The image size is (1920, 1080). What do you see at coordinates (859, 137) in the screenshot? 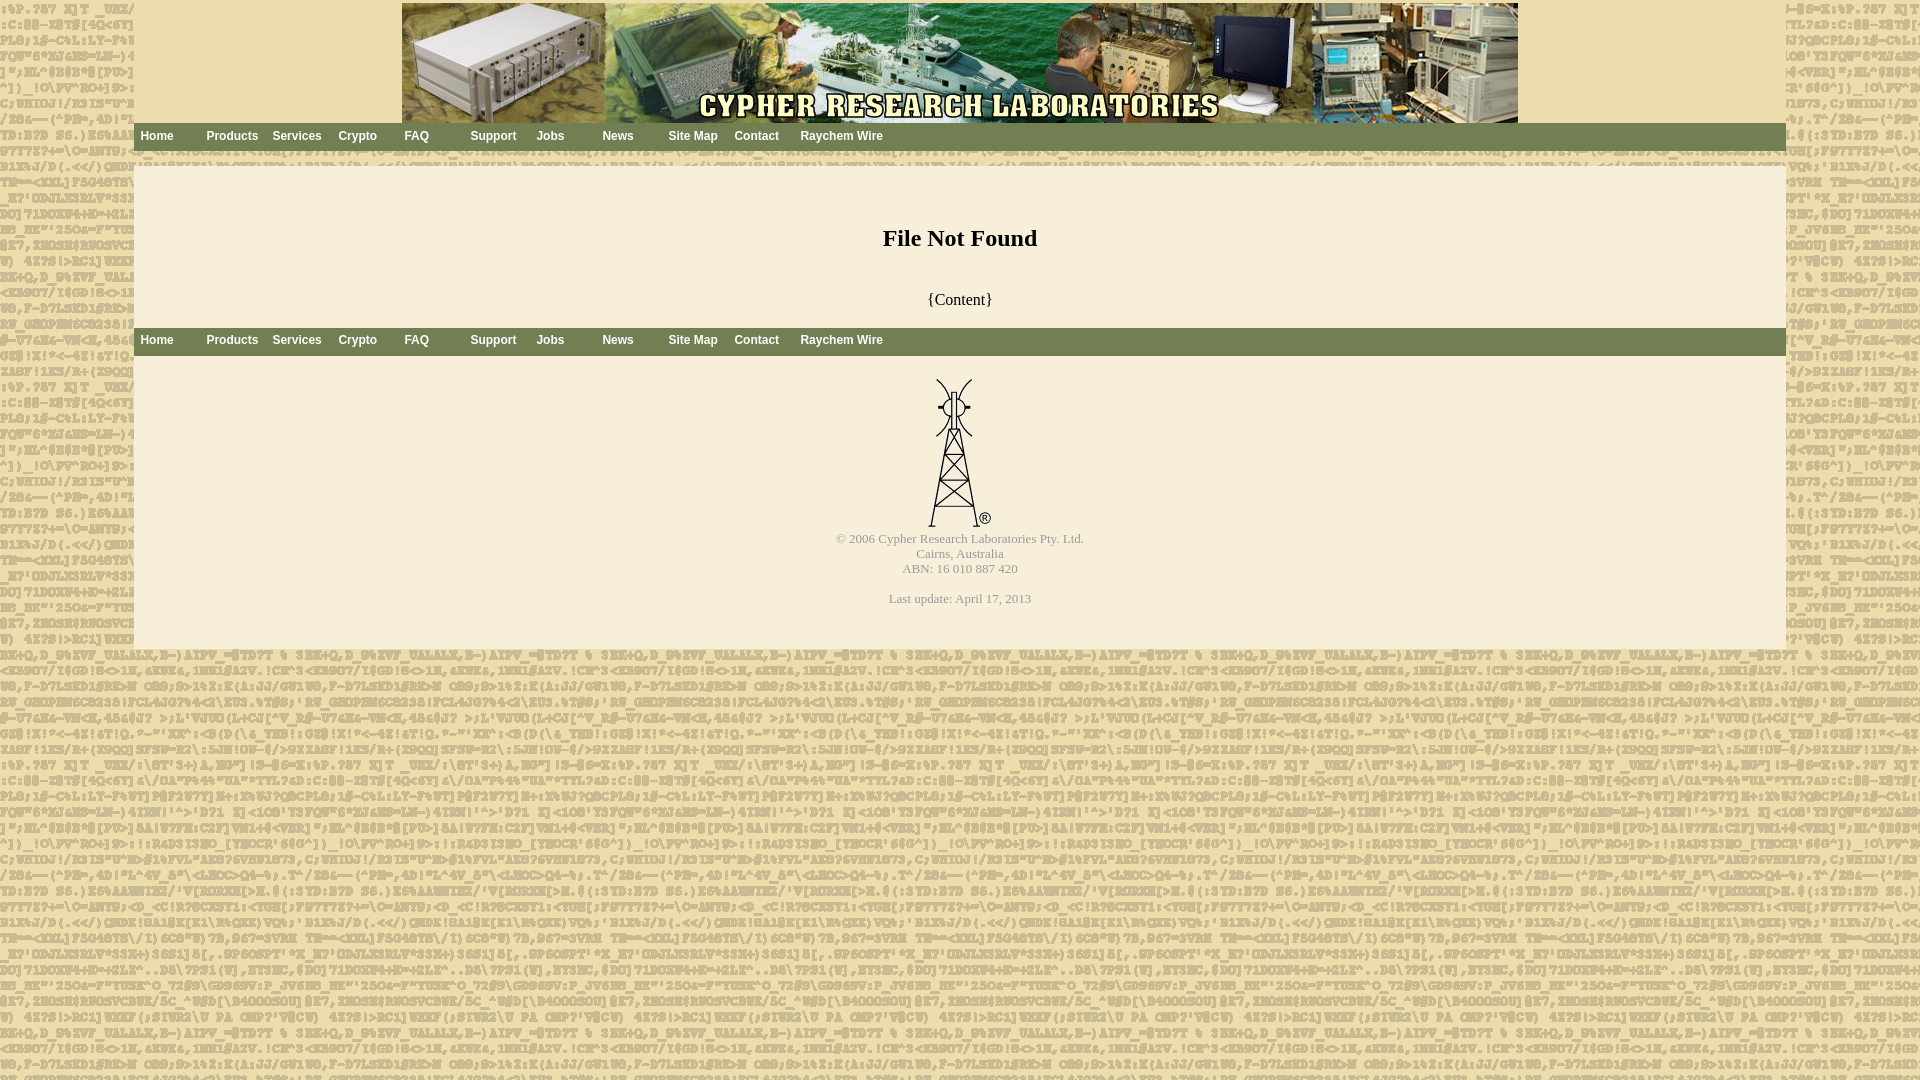
I see `Raychem Wire` at bounding box center [859, 137].